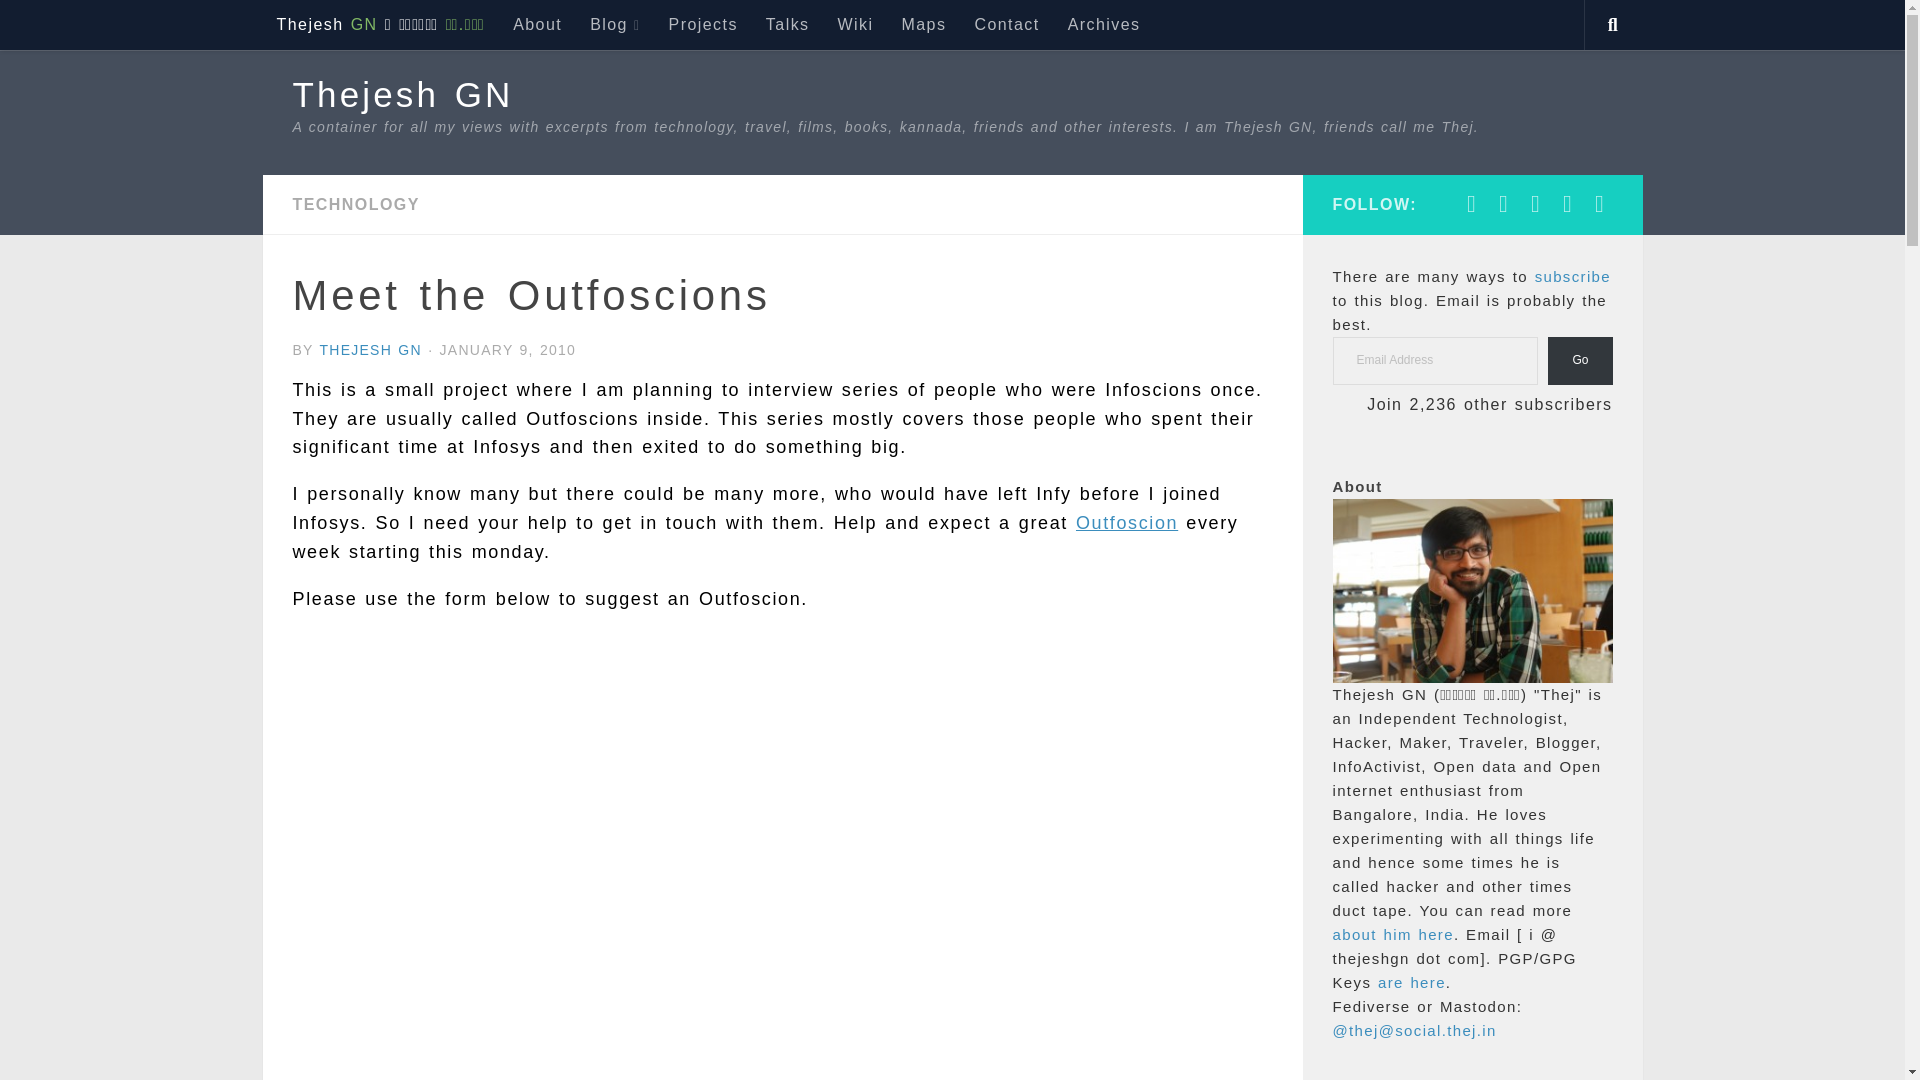  What do you see at coordinates (1504, 204) in the screenshot?
I see `Follow us on Github` at bounding box center [1504, 204].